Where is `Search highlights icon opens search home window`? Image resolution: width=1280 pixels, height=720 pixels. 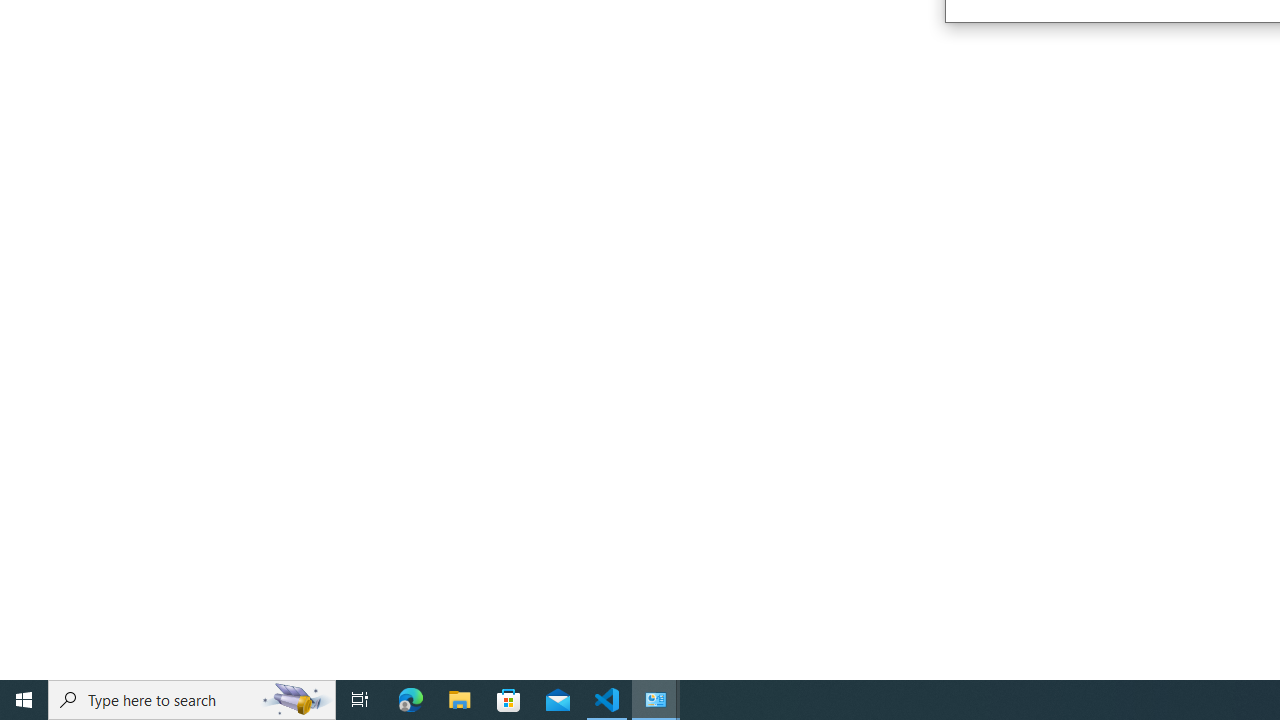
Search highlights icon opens search home window is located at coordinates (296, 700).